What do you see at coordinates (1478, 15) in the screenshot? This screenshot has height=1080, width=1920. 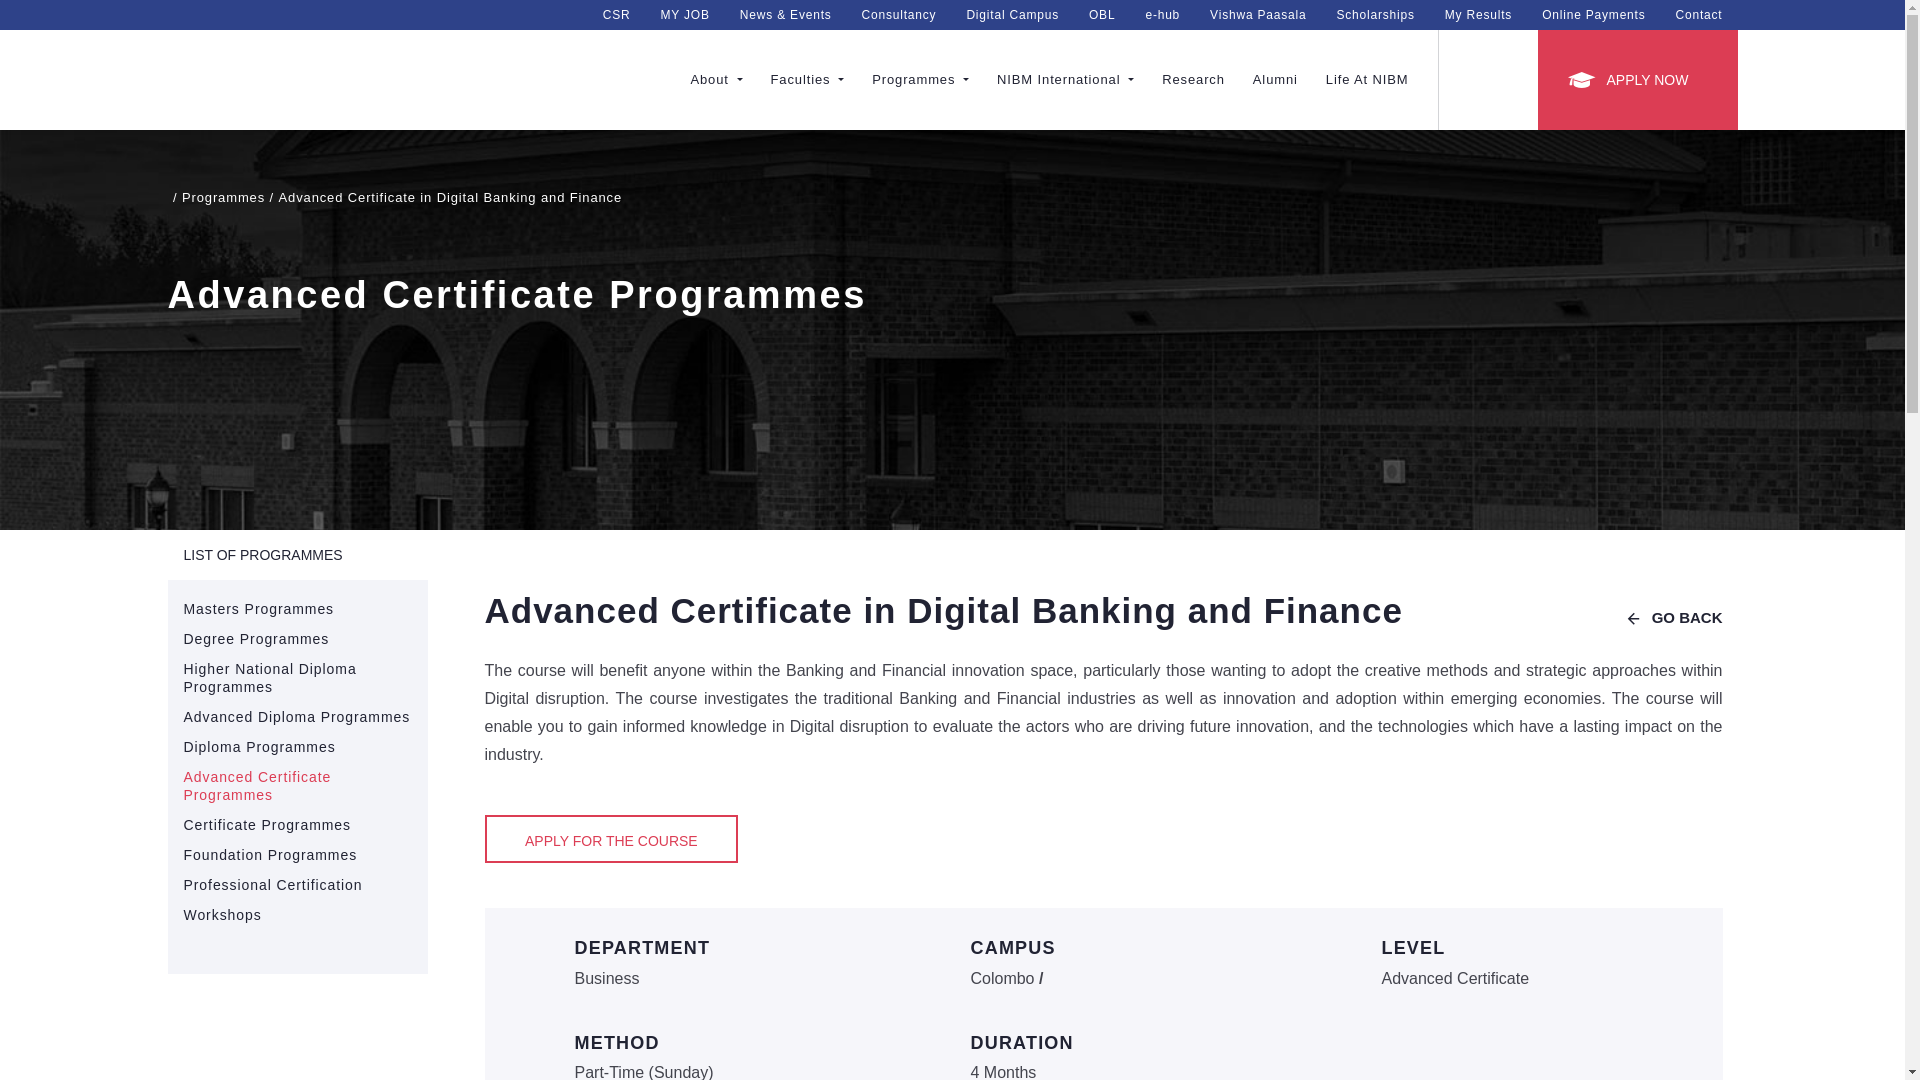 I see `My Results` at bounding box center [1478, 15].